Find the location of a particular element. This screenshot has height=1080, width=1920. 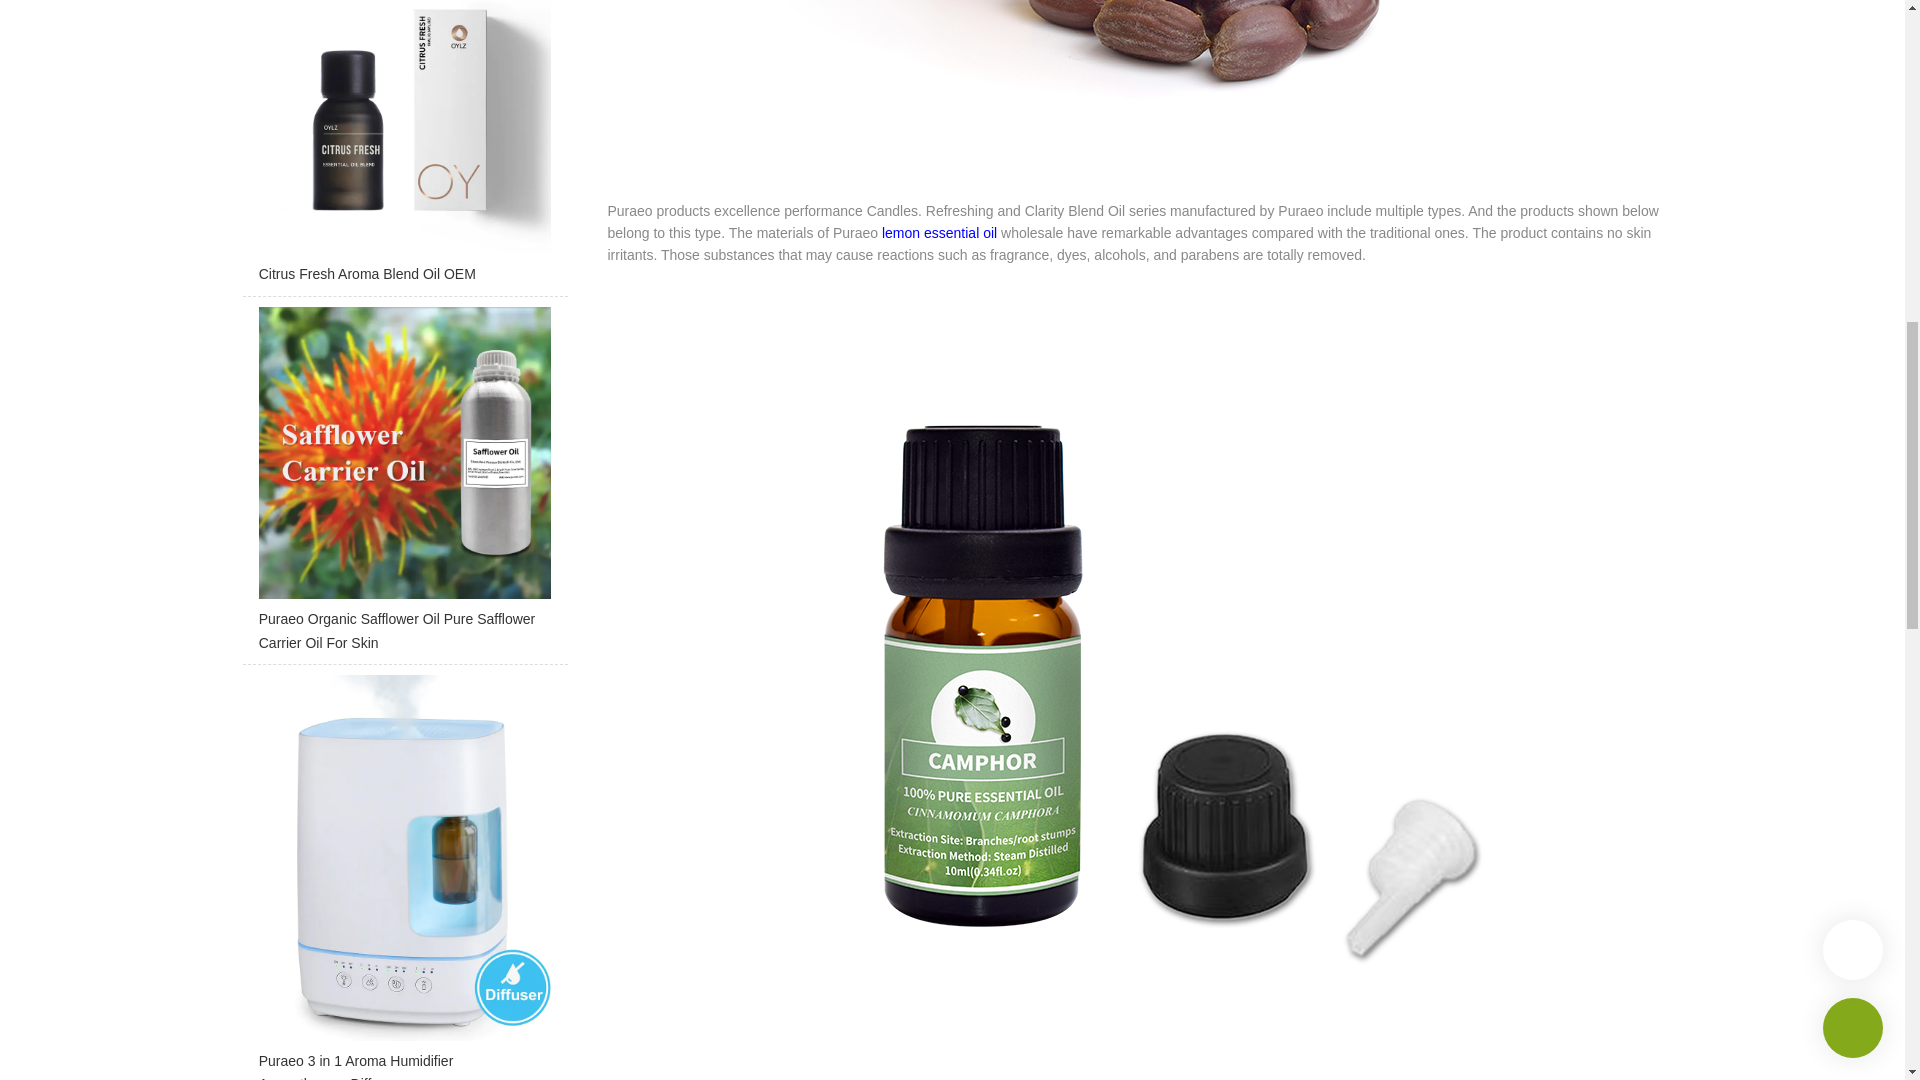

lemon essential oil is located at coordinates (938, 232).